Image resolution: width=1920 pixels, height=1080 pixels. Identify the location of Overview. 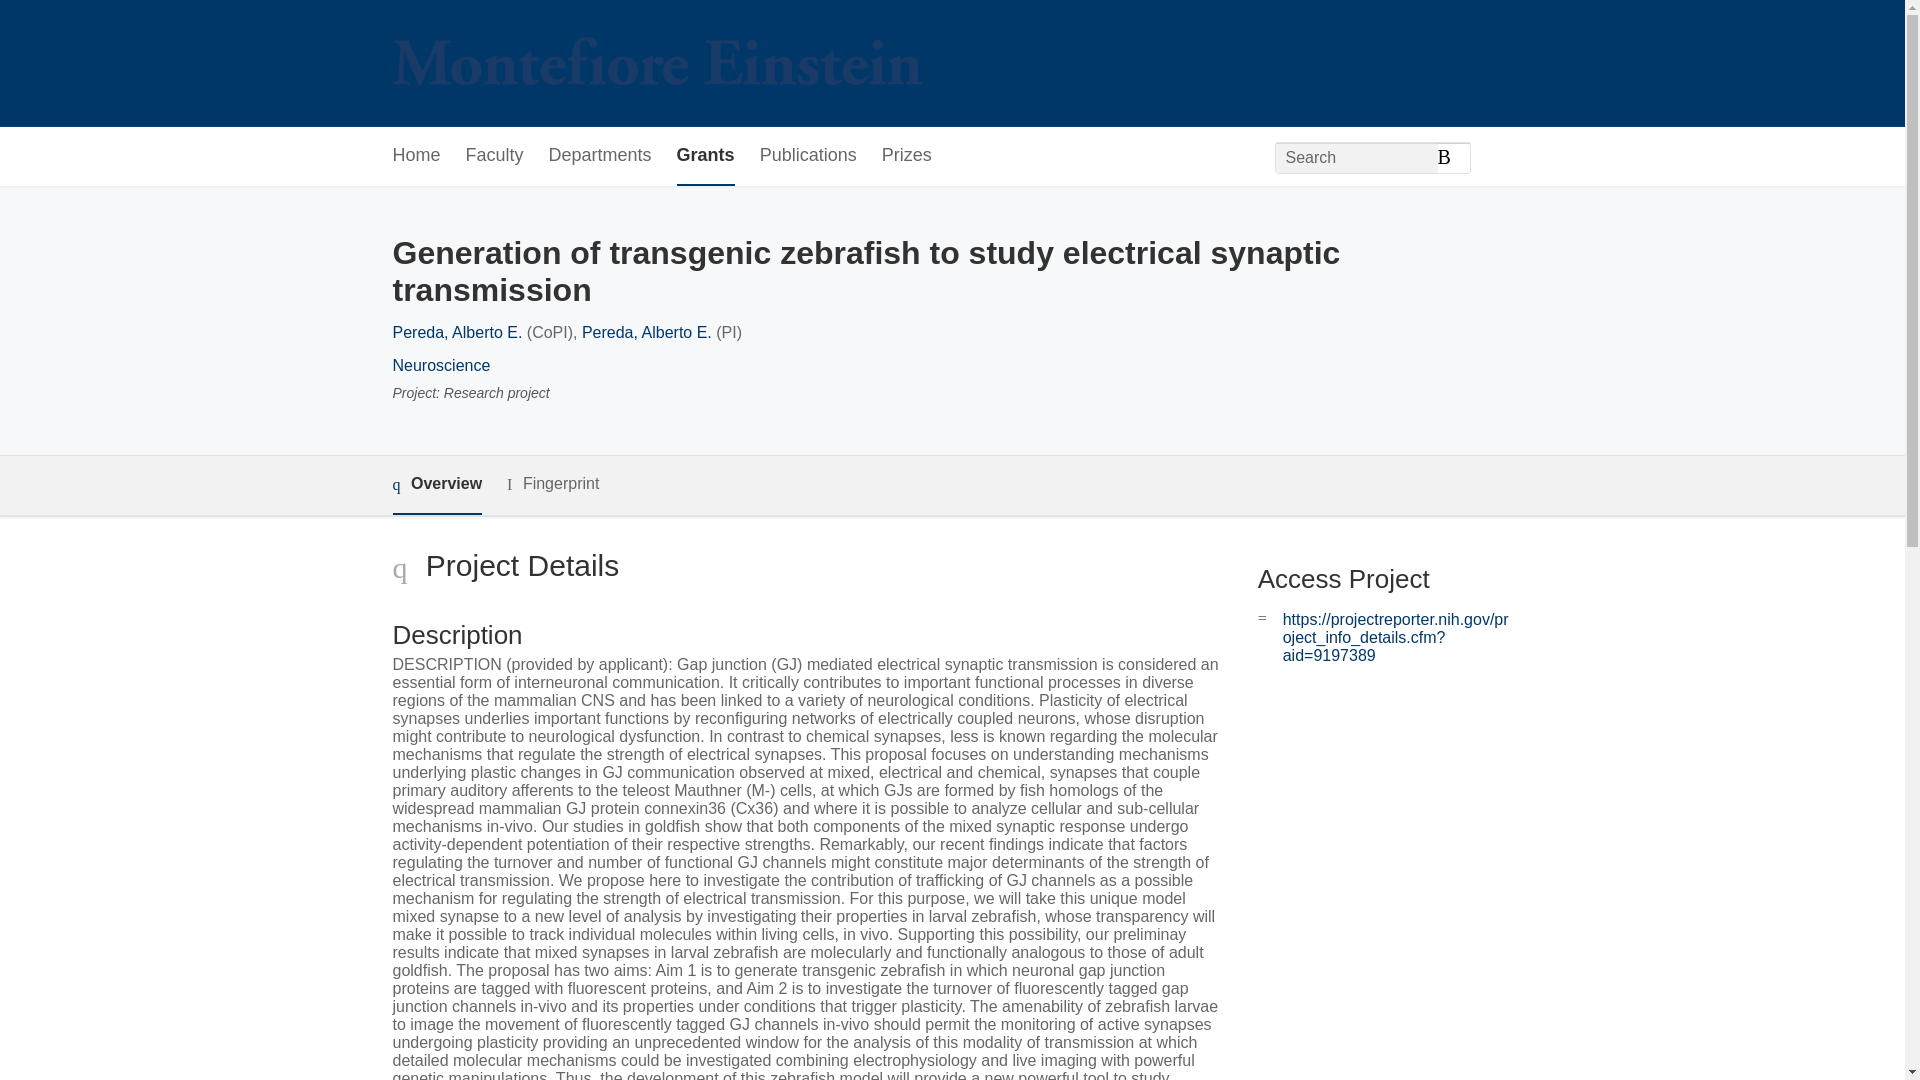
(436, 485).